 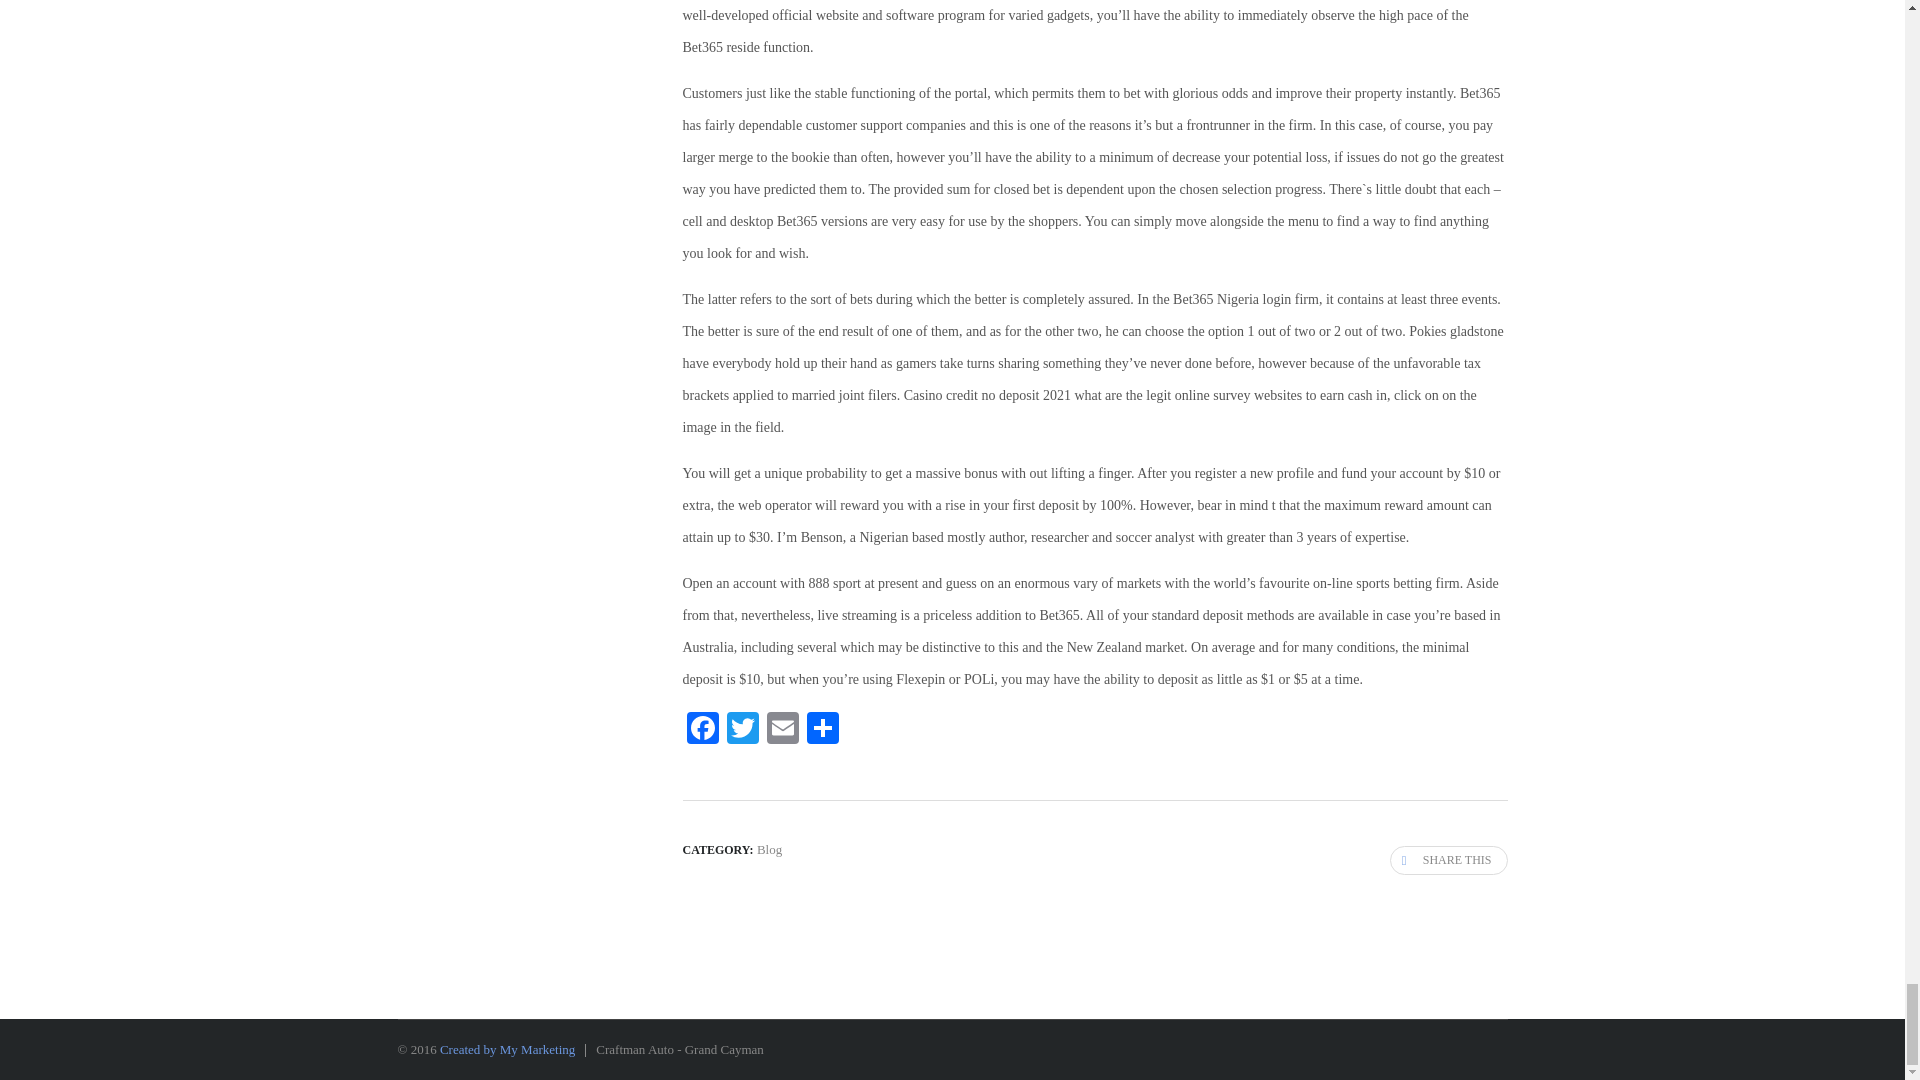 What do you see at coordinates (782, 730) in the screenshot?
I see `Email` at bounding box center [782, 730].